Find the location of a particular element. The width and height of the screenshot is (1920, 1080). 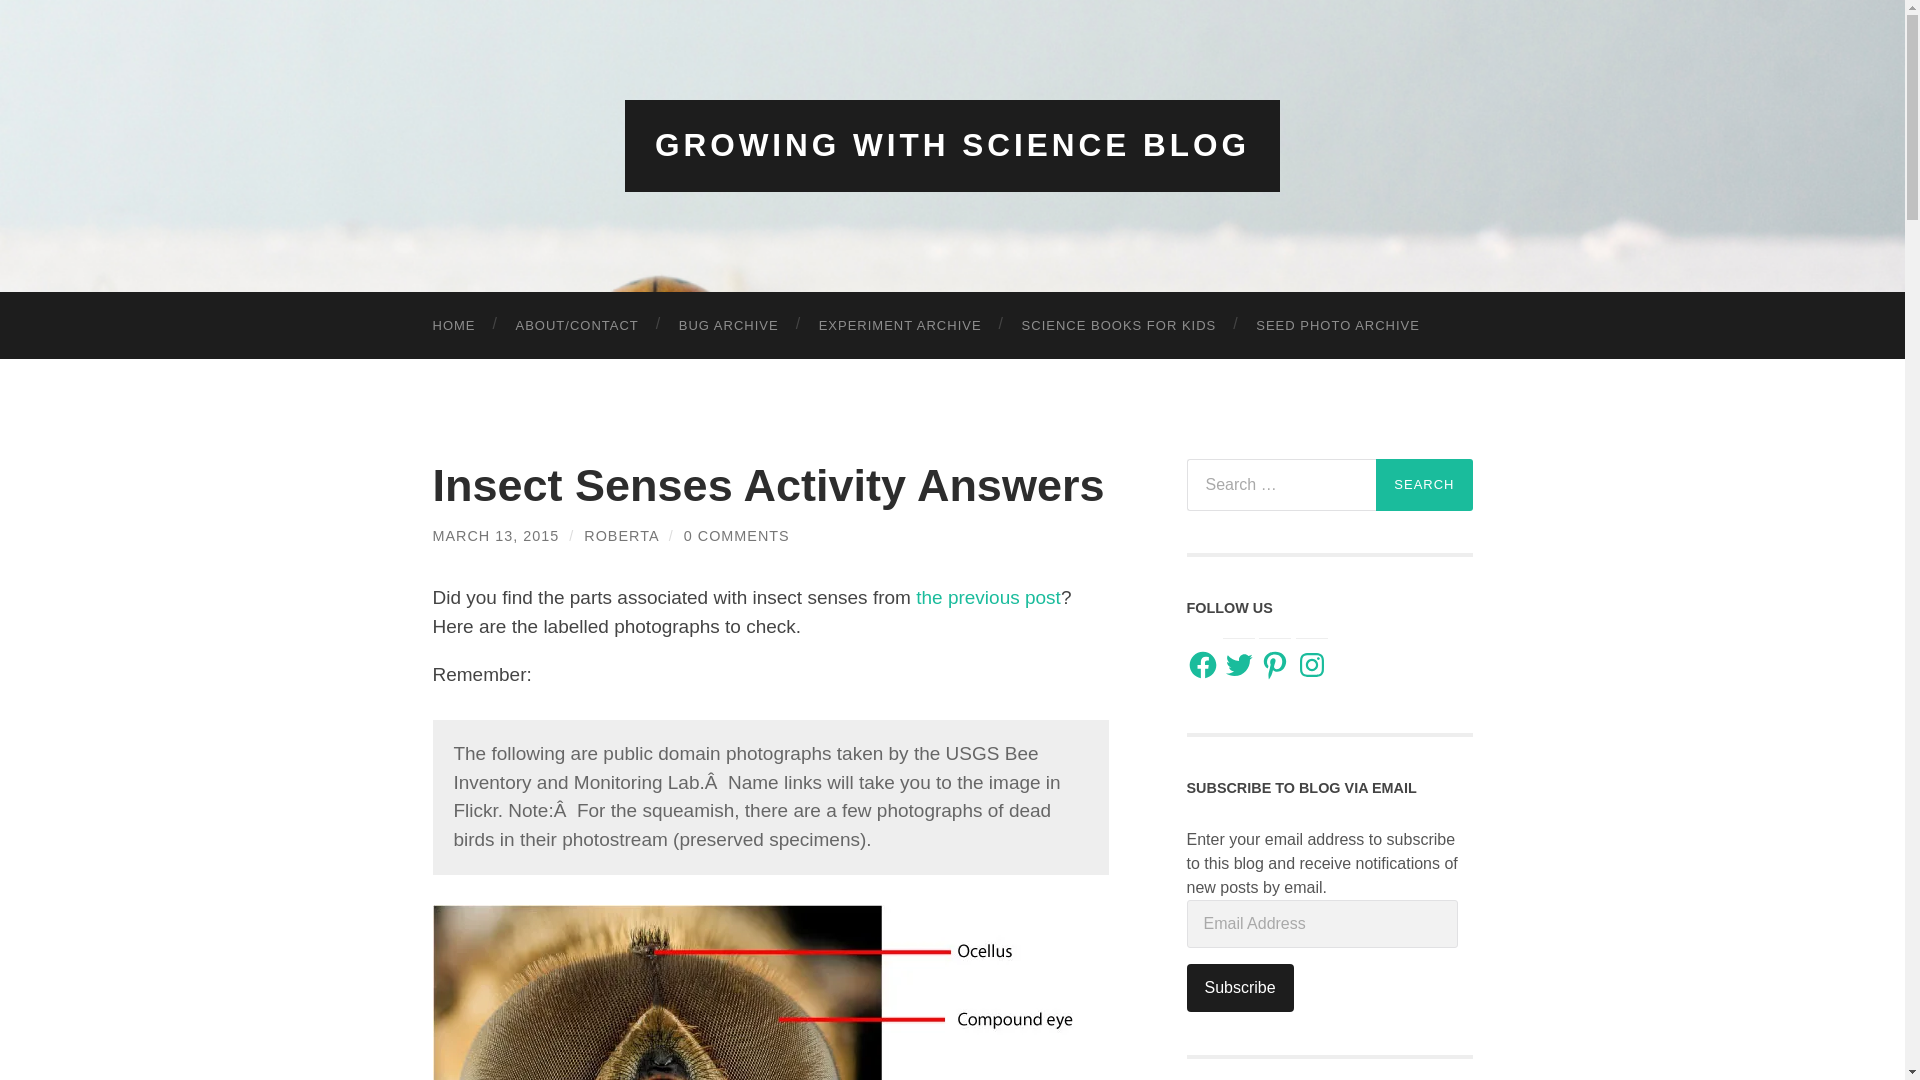

0 COMMENTS is located at coordinates (736, 536).